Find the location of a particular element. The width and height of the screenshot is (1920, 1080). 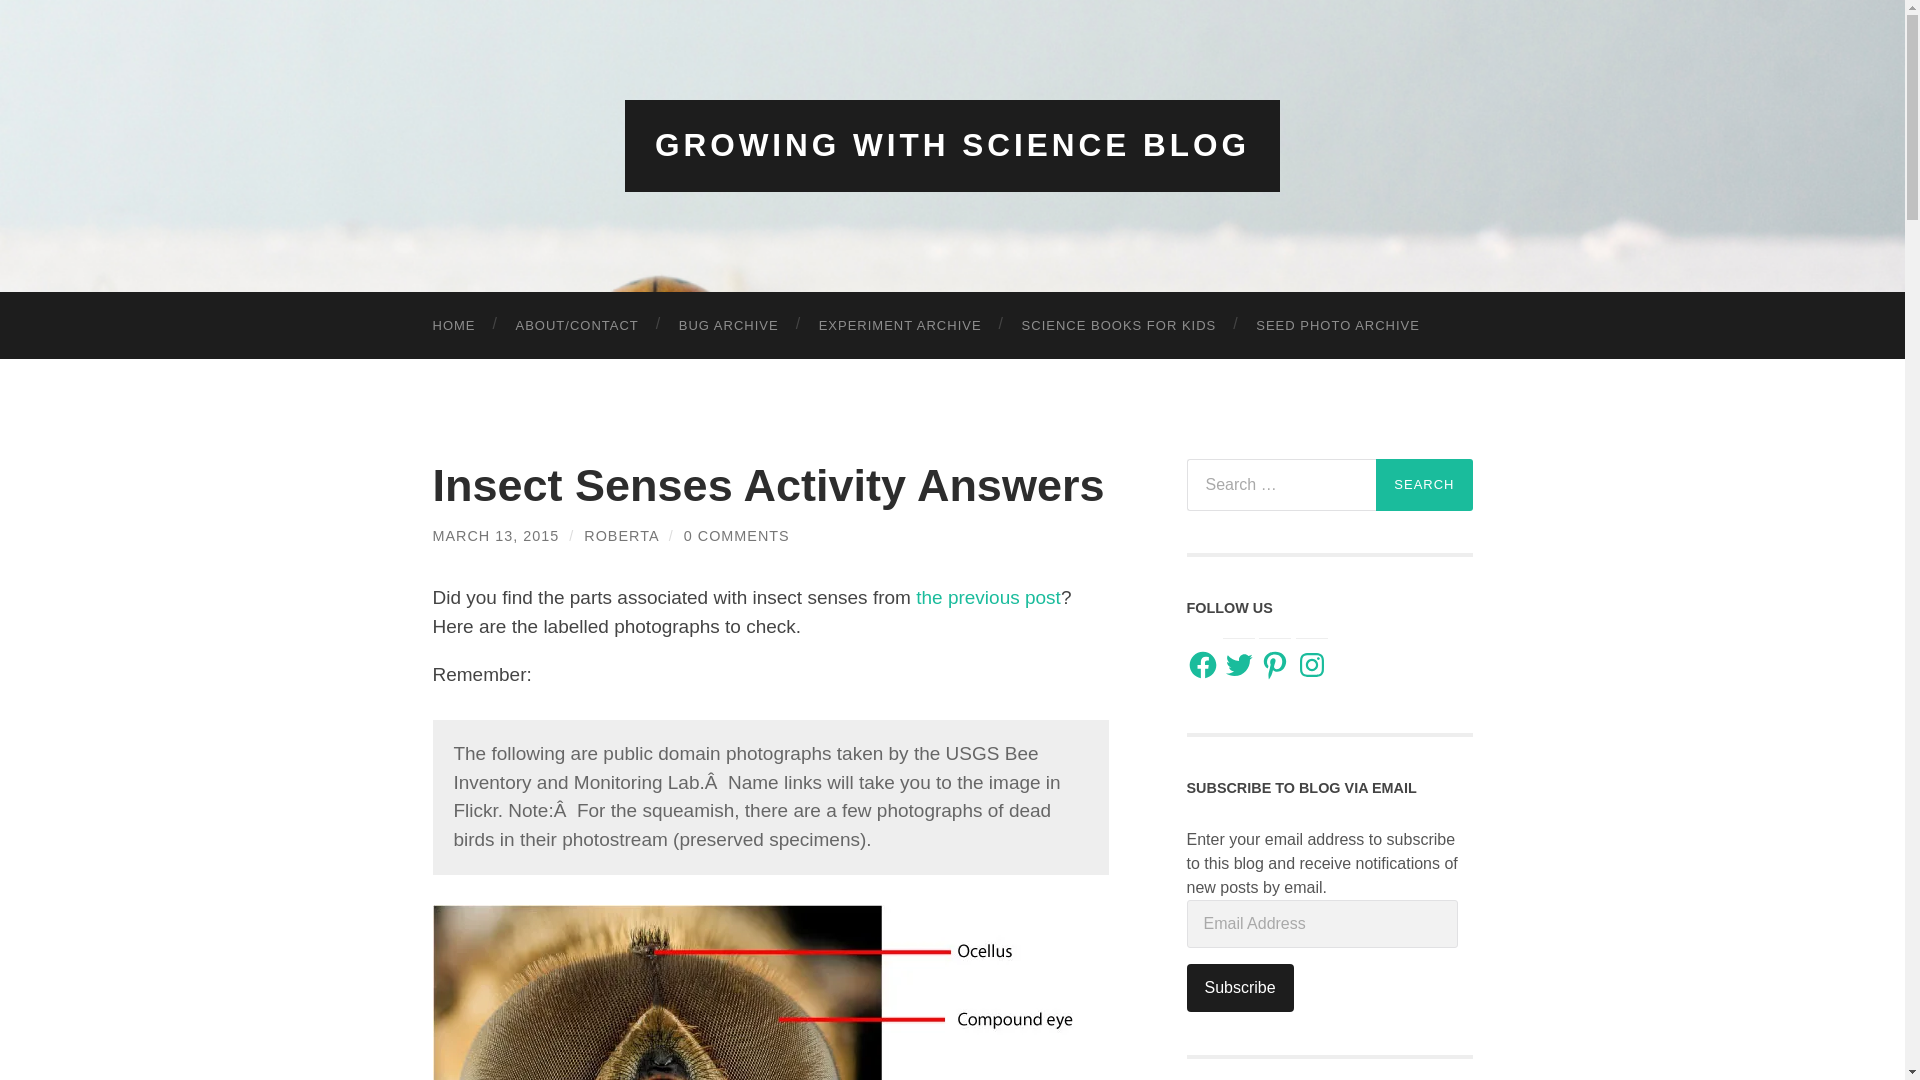

0 COMMENTS is located at coordinates (736, 536).